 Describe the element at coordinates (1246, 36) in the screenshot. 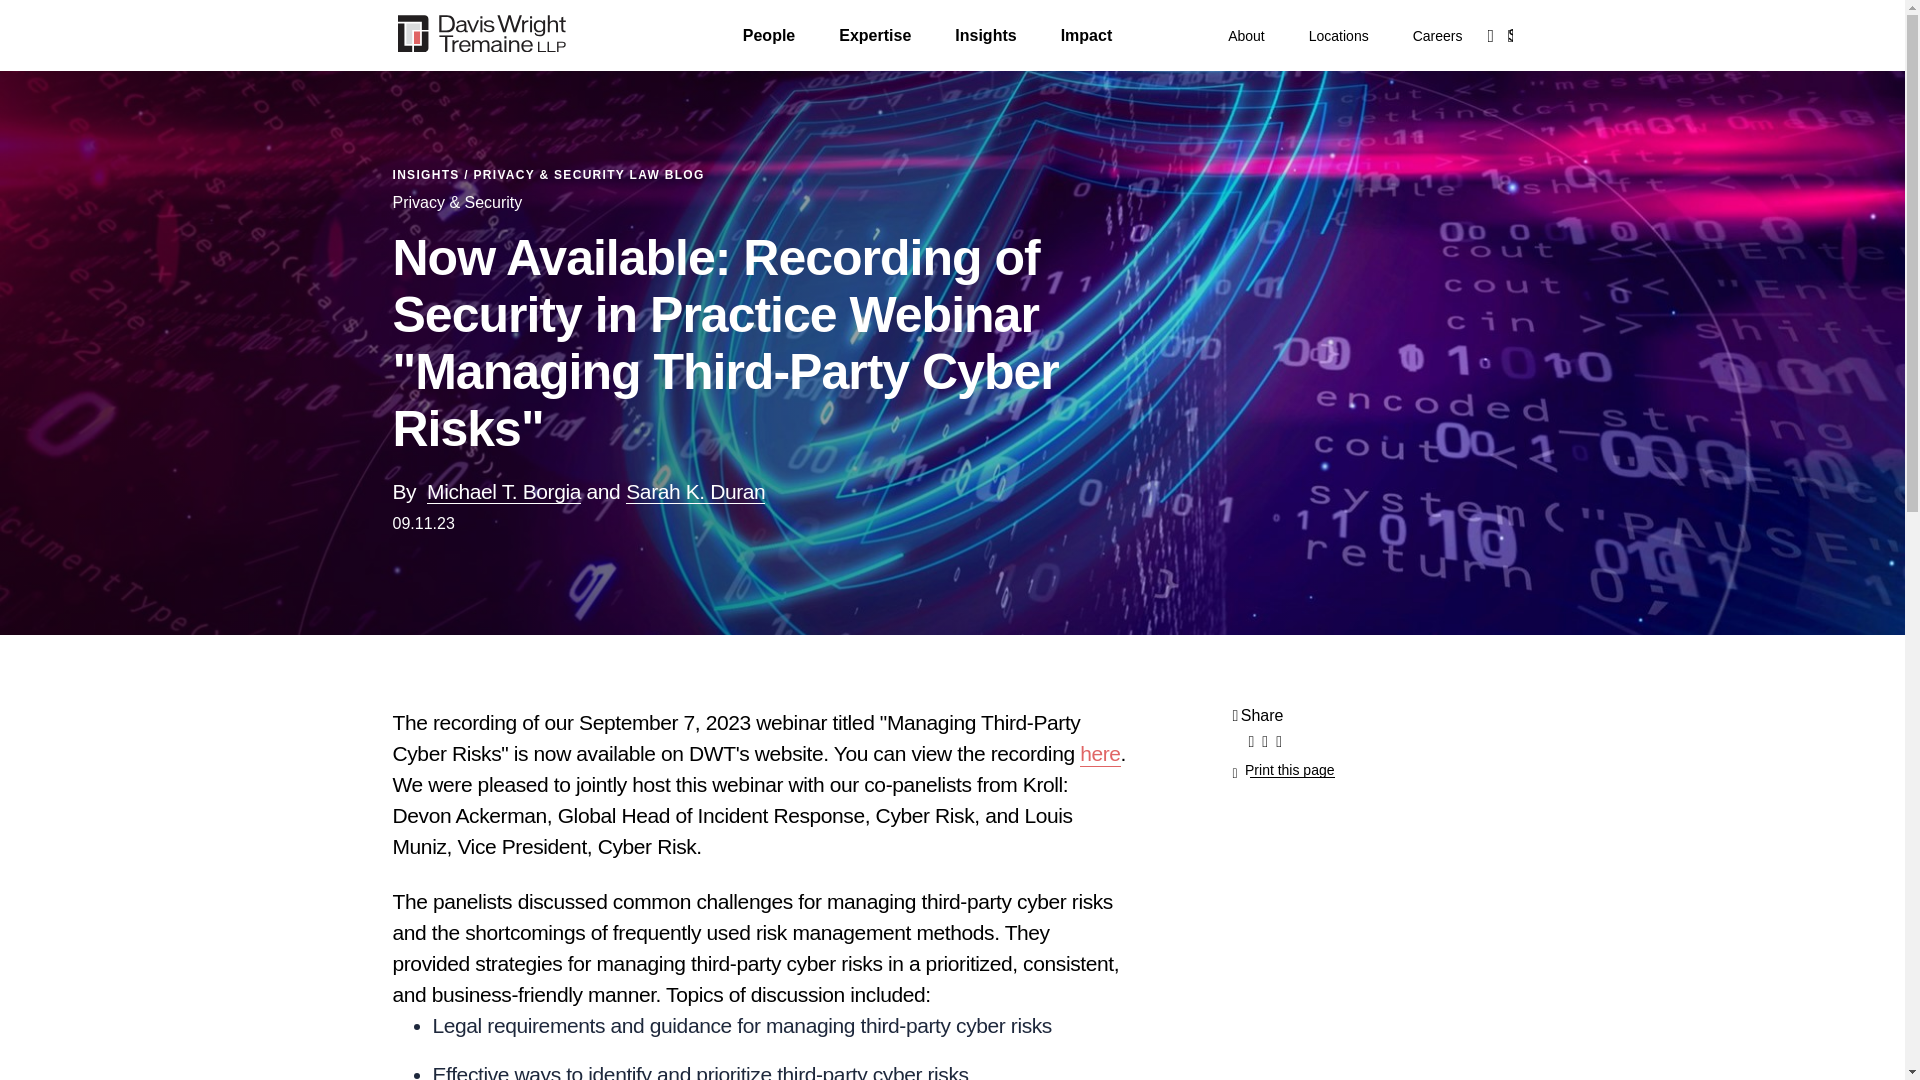

I see `About` at that location.